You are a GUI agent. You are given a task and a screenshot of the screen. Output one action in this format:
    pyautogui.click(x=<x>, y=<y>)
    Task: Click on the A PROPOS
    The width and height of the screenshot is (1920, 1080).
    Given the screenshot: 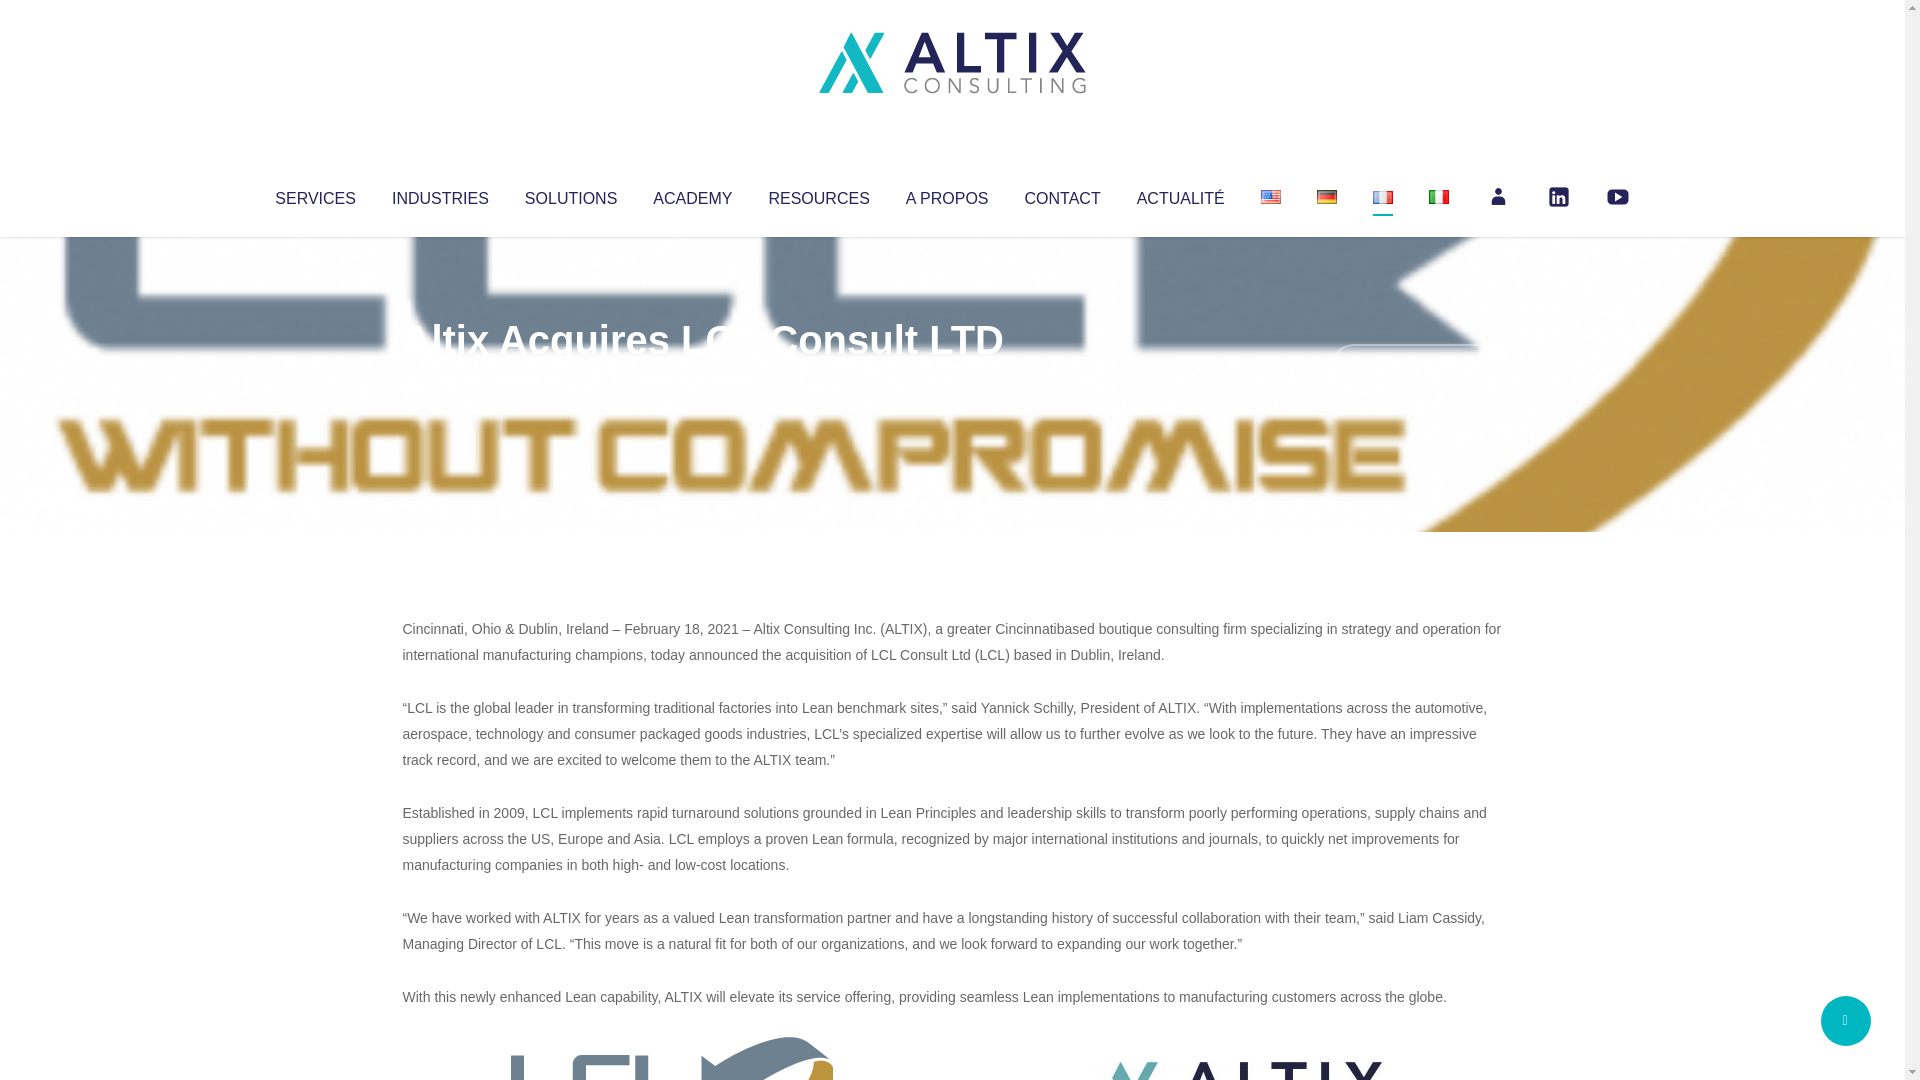 What is the action you would take?
    pyautogui.click(x=947, y=194)
    